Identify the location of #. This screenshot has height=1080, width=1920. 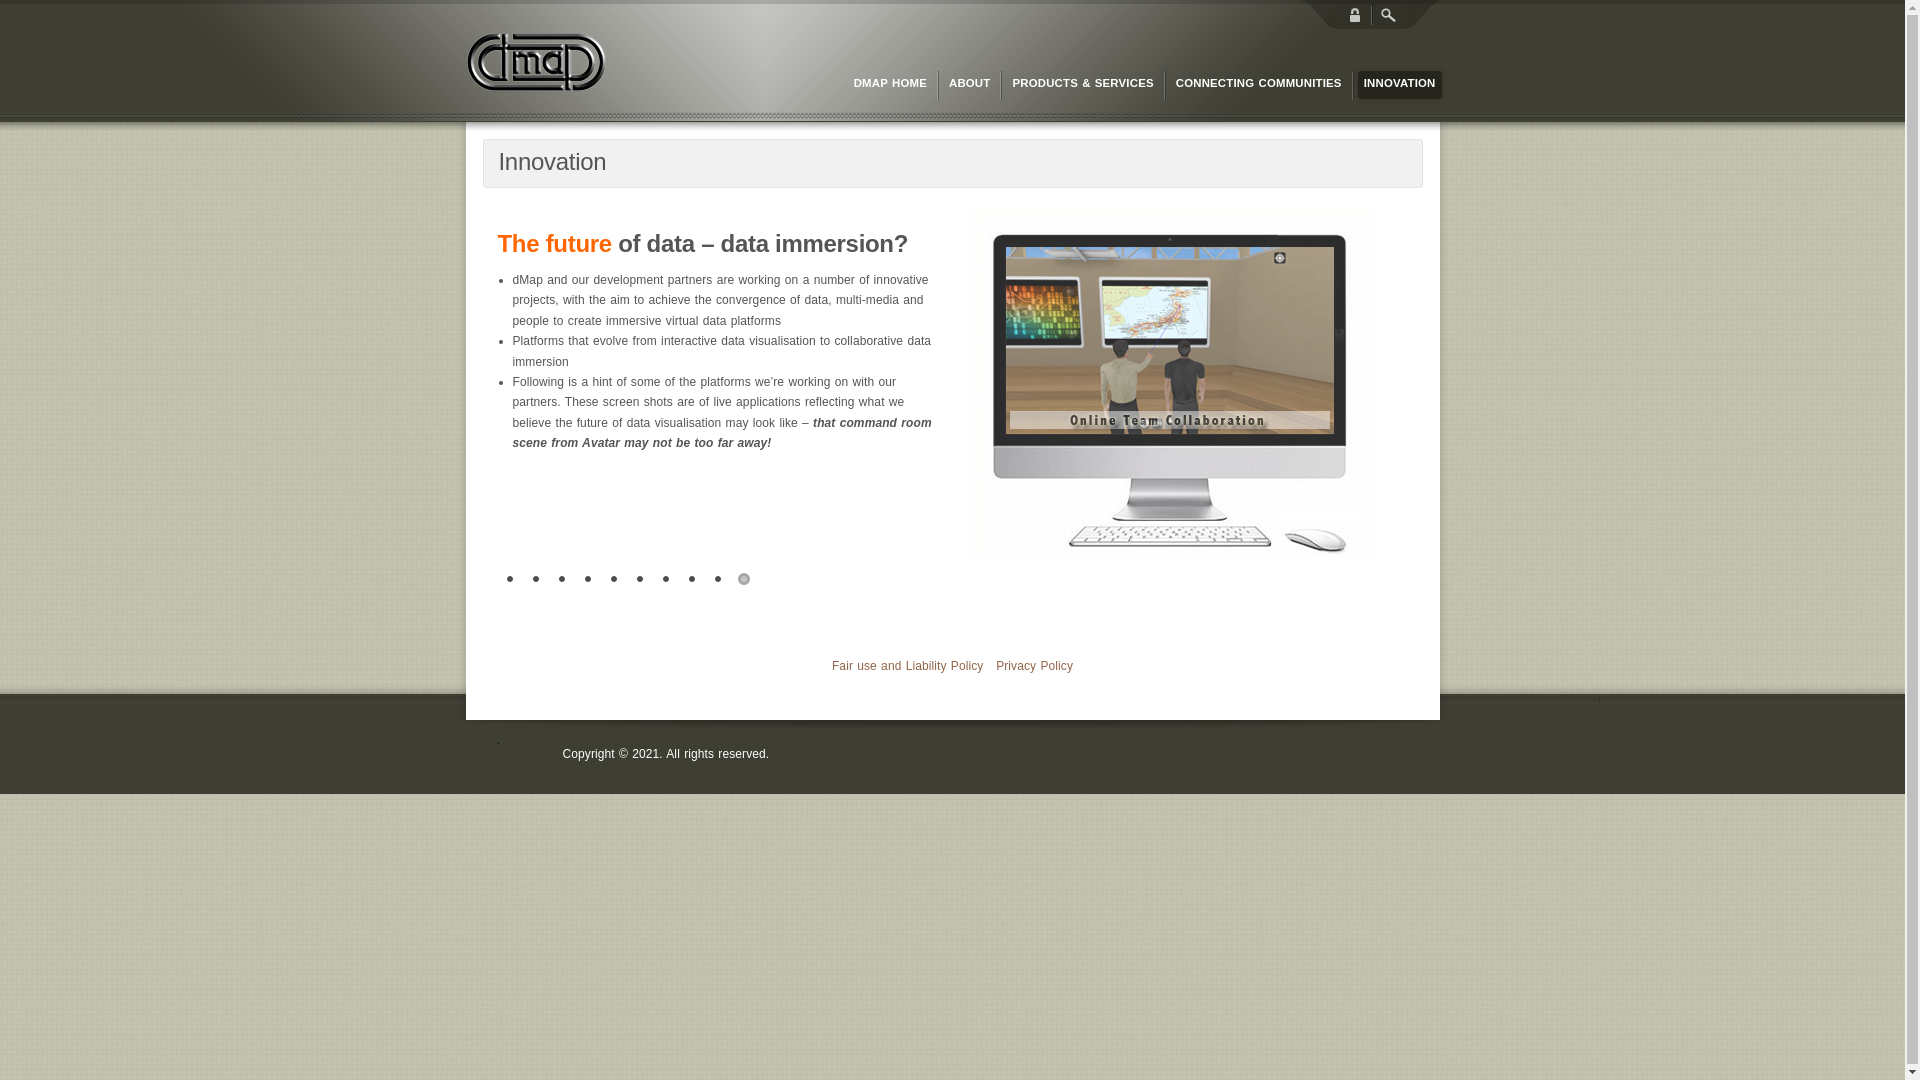
(666, 580).